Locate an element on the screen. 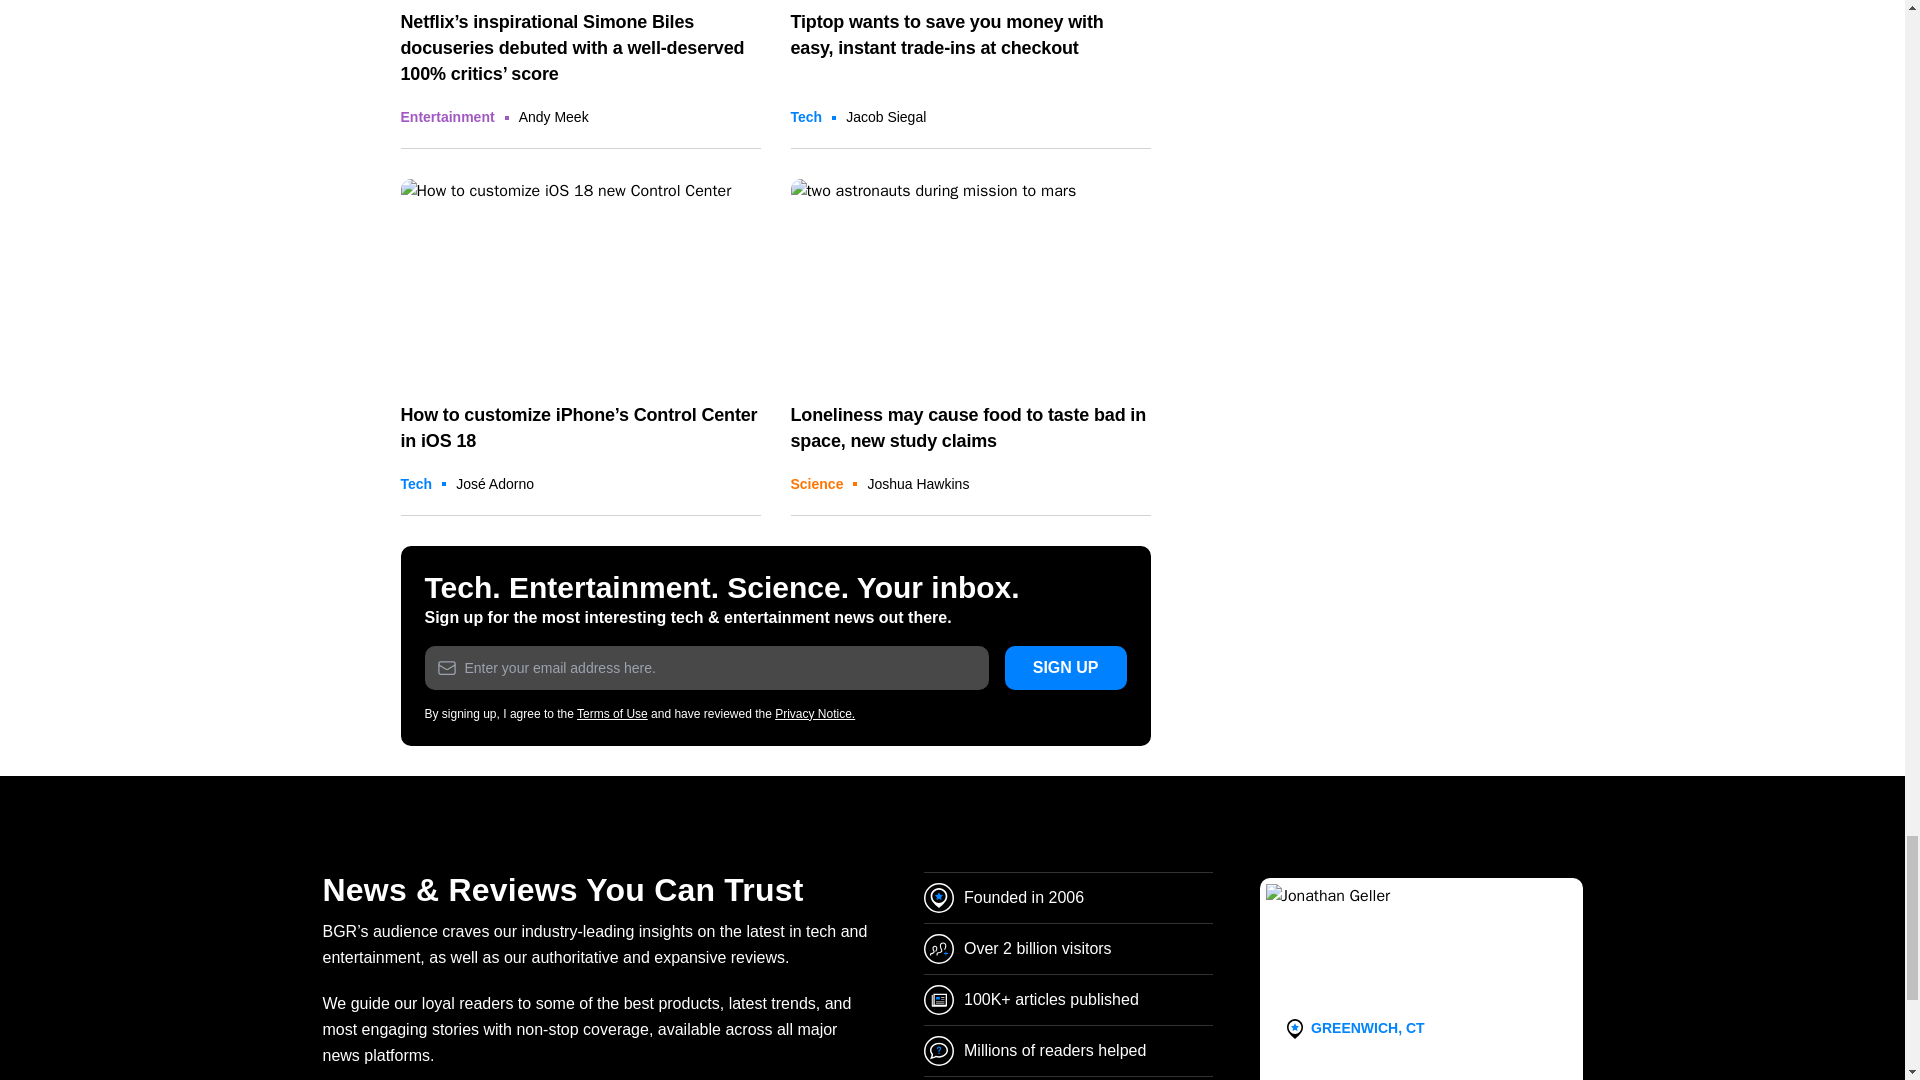 The height and width of the screenshot is (1080, 1920). Posts by Jacob Siegal is located at coordinates (886, 117).